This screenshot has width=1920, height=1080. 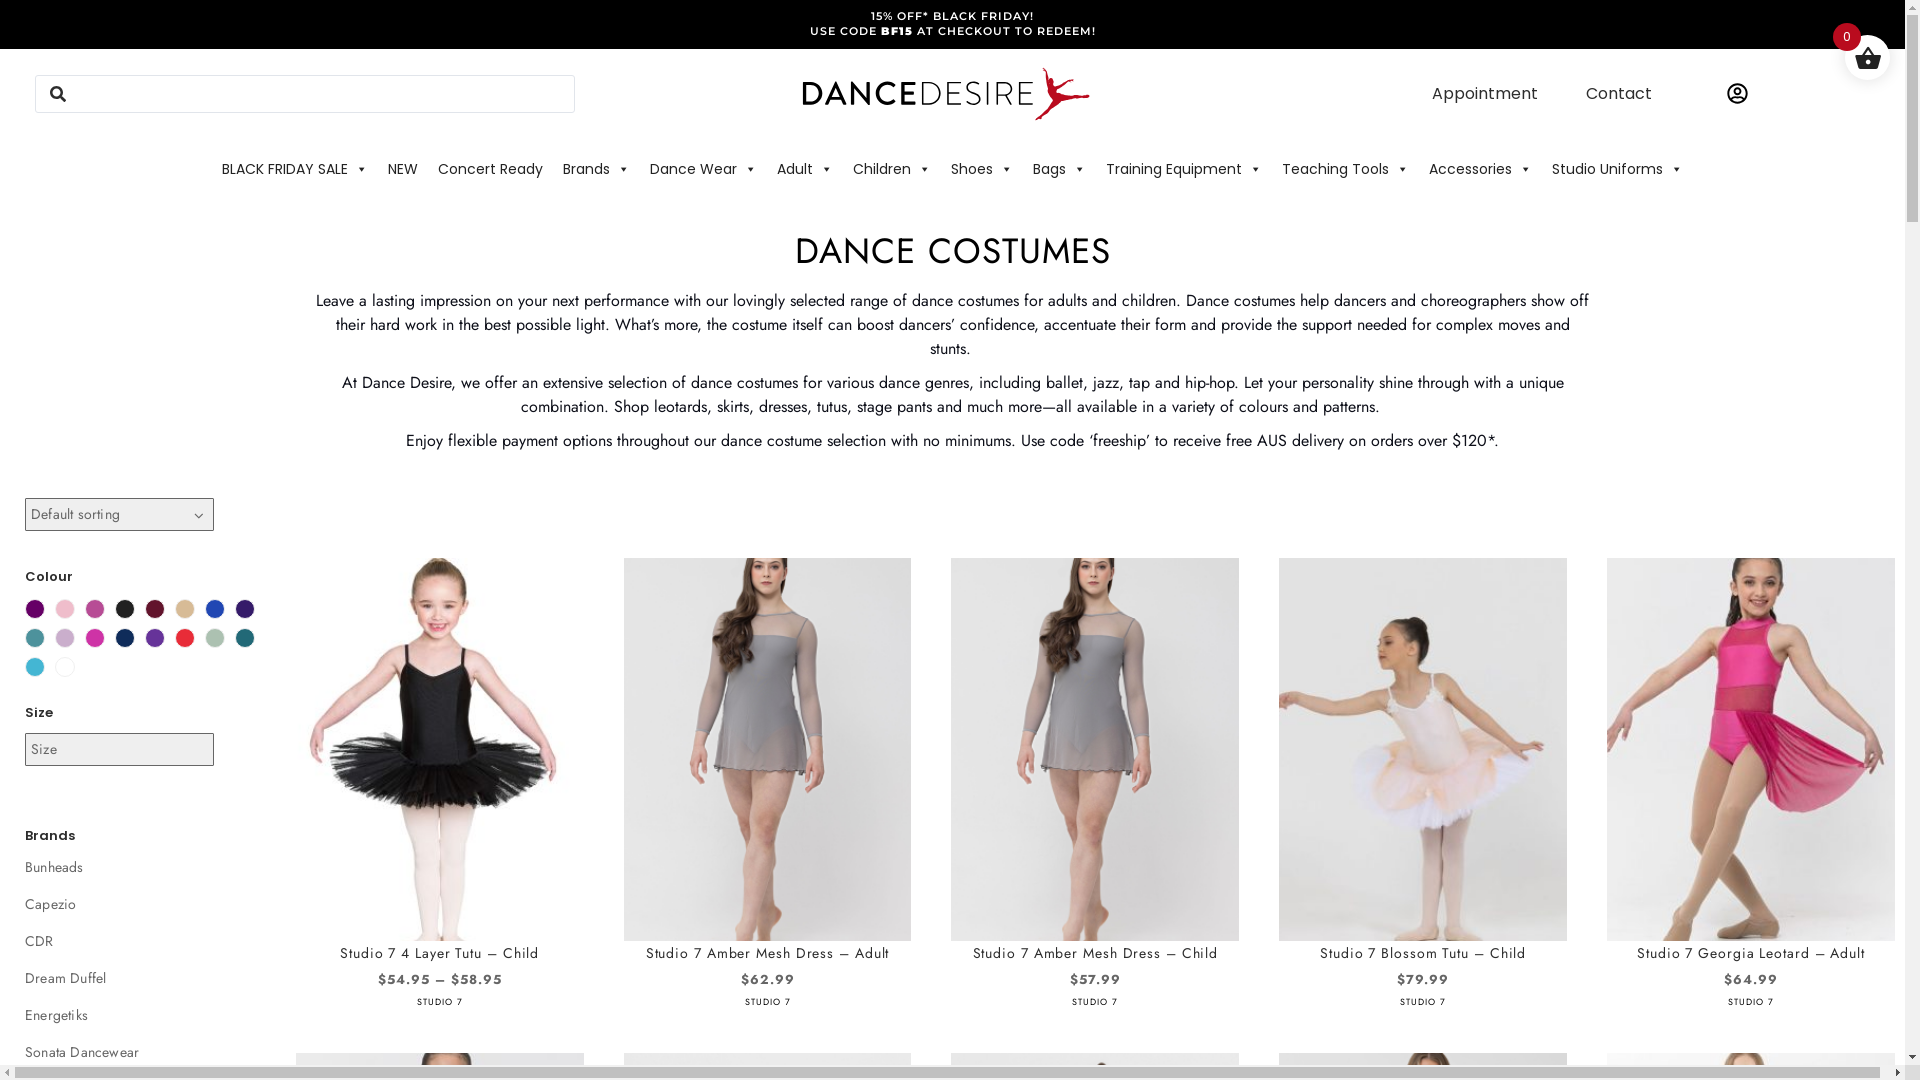 I want to click on Children, so click(x=892, y=169).